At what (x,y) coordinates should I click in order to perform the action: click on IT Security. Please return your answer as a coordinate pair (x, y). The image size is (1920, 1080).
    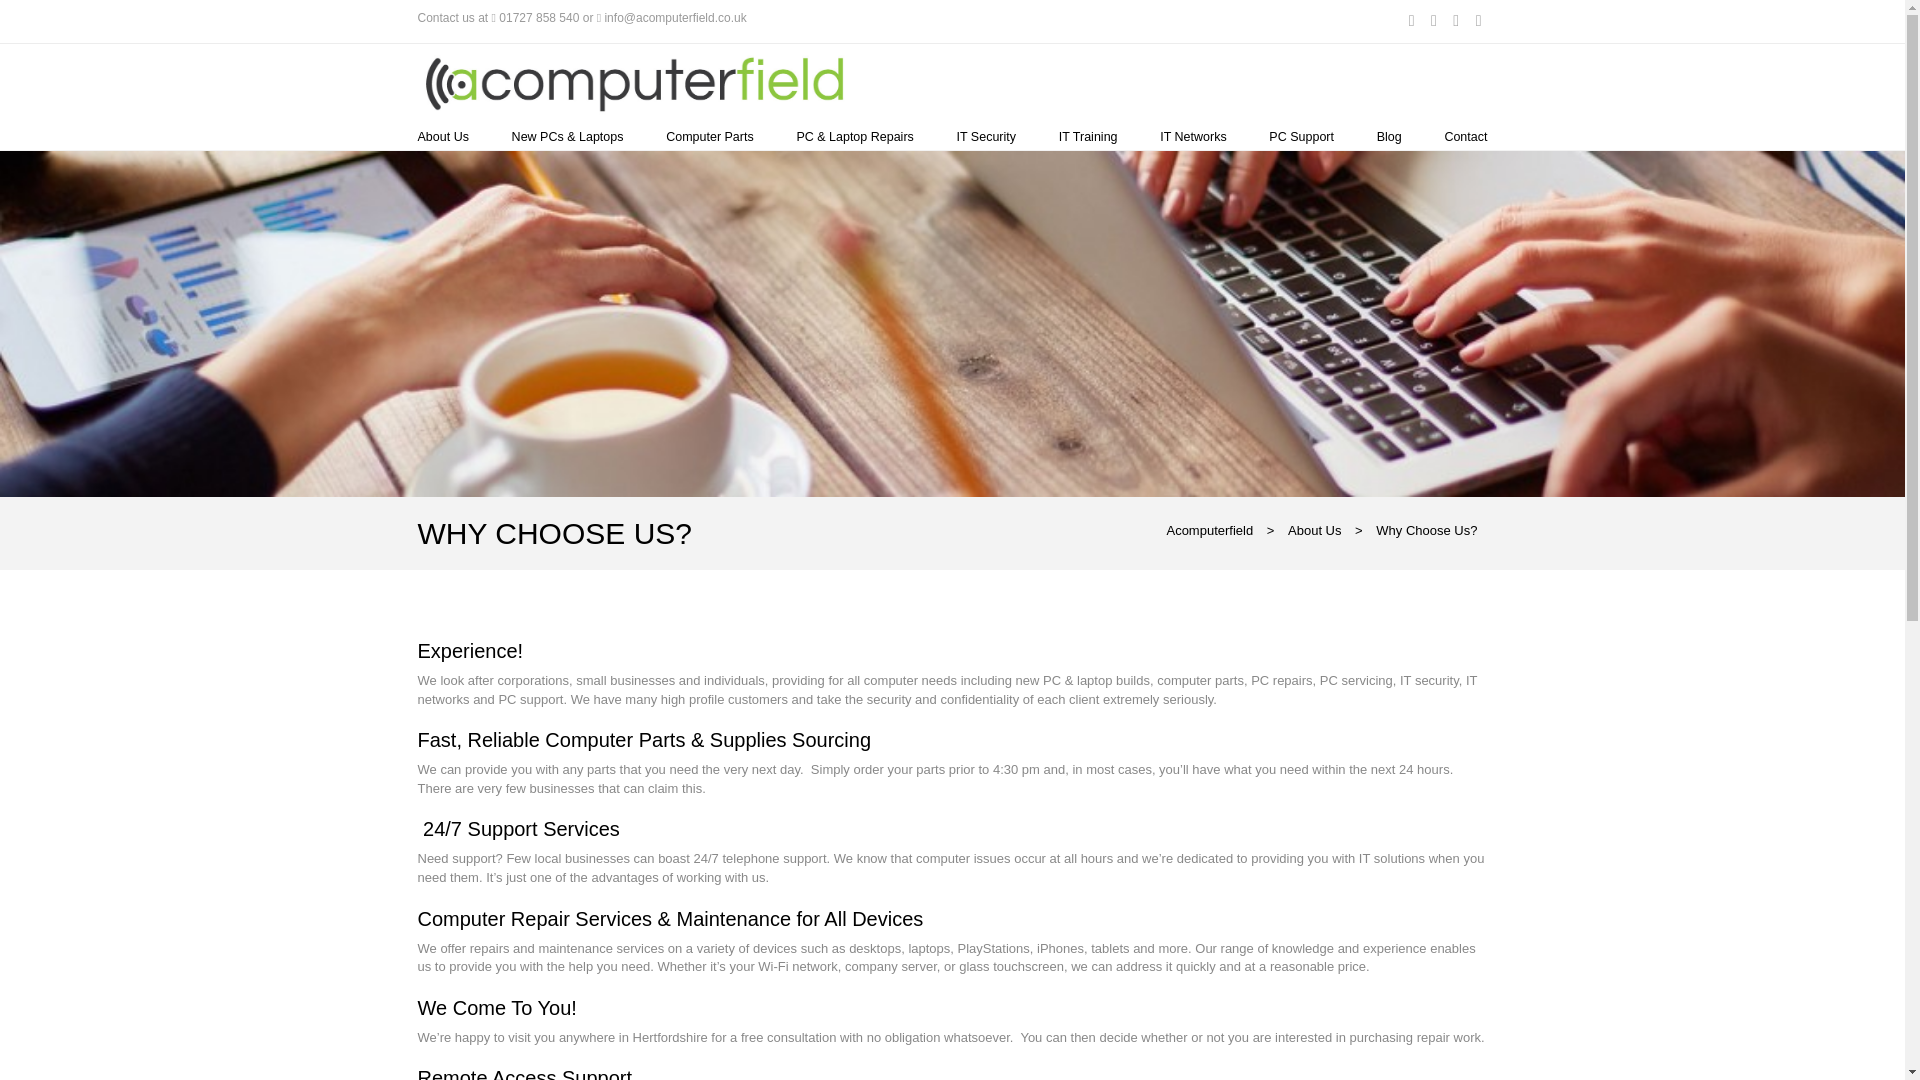
    Looking at the image, I should click on (986, 136).